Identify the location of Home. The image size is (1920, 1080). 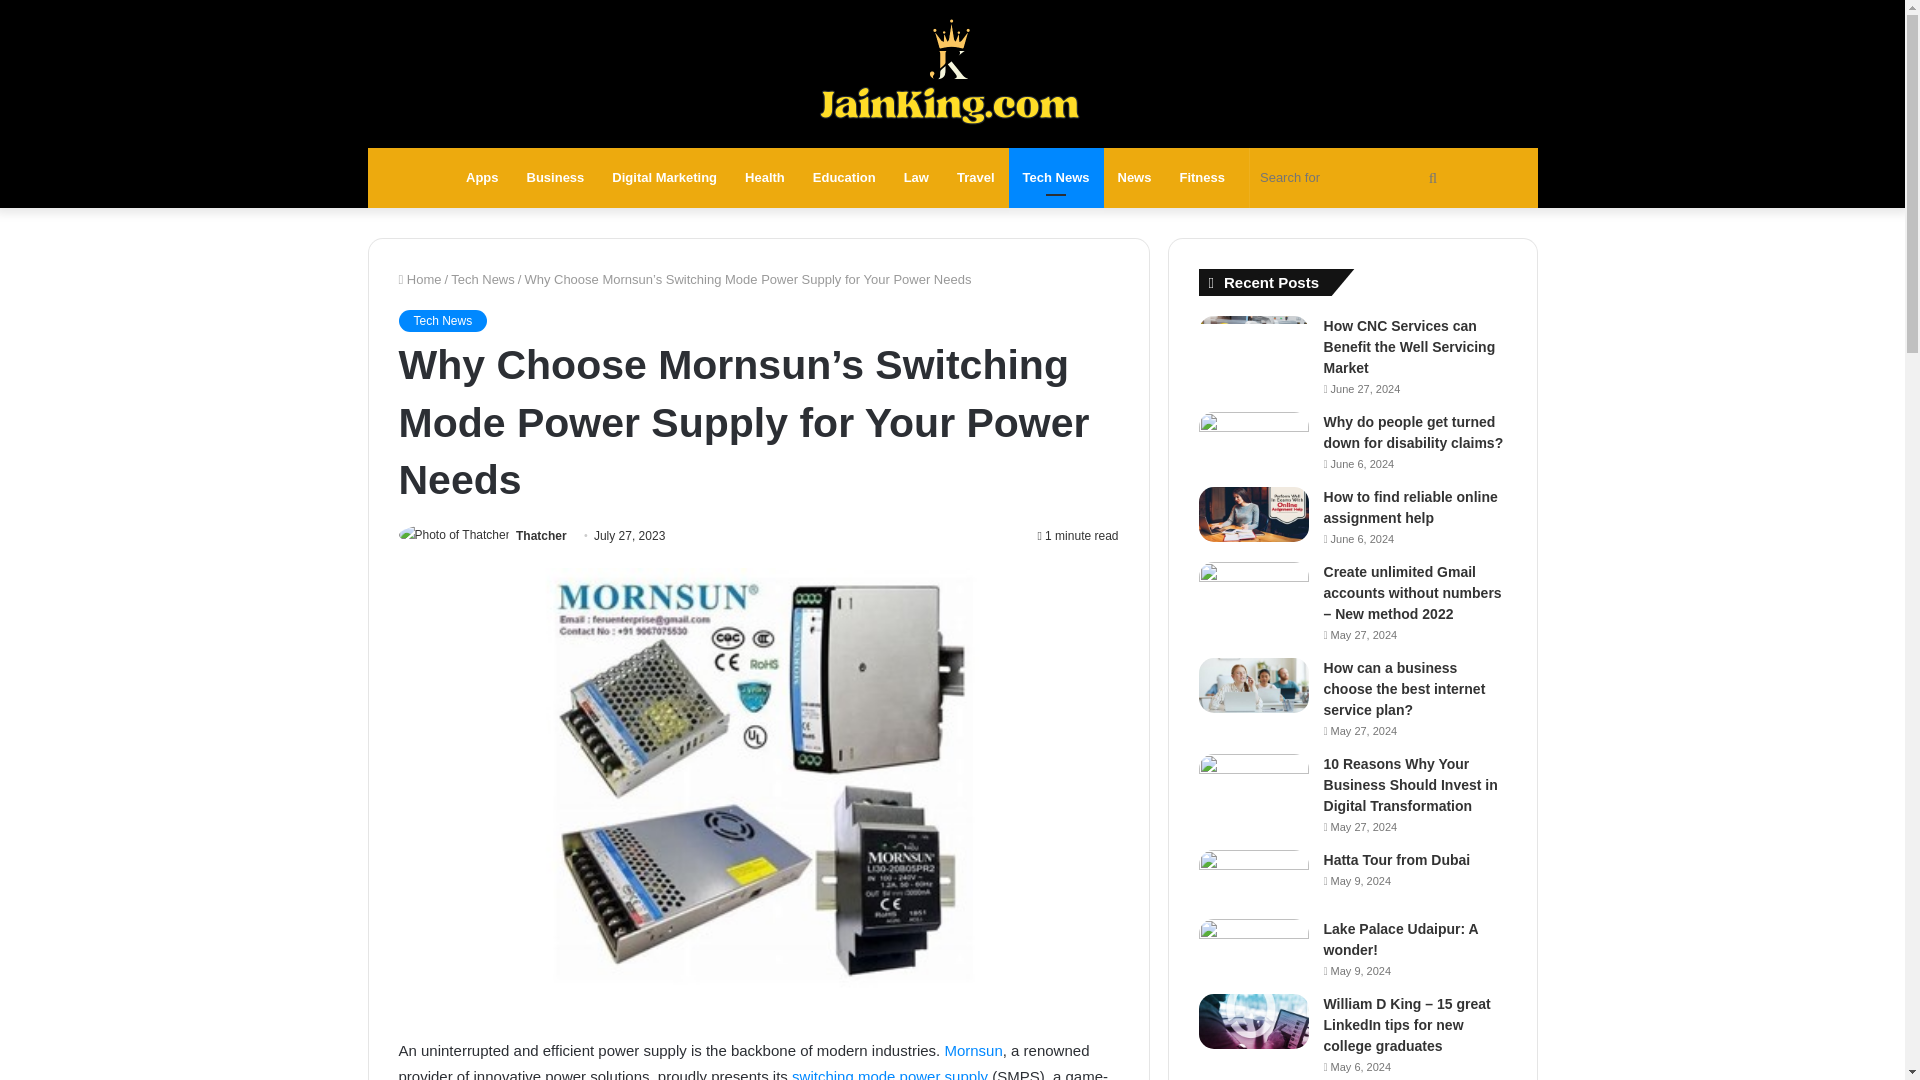
(419, 280).